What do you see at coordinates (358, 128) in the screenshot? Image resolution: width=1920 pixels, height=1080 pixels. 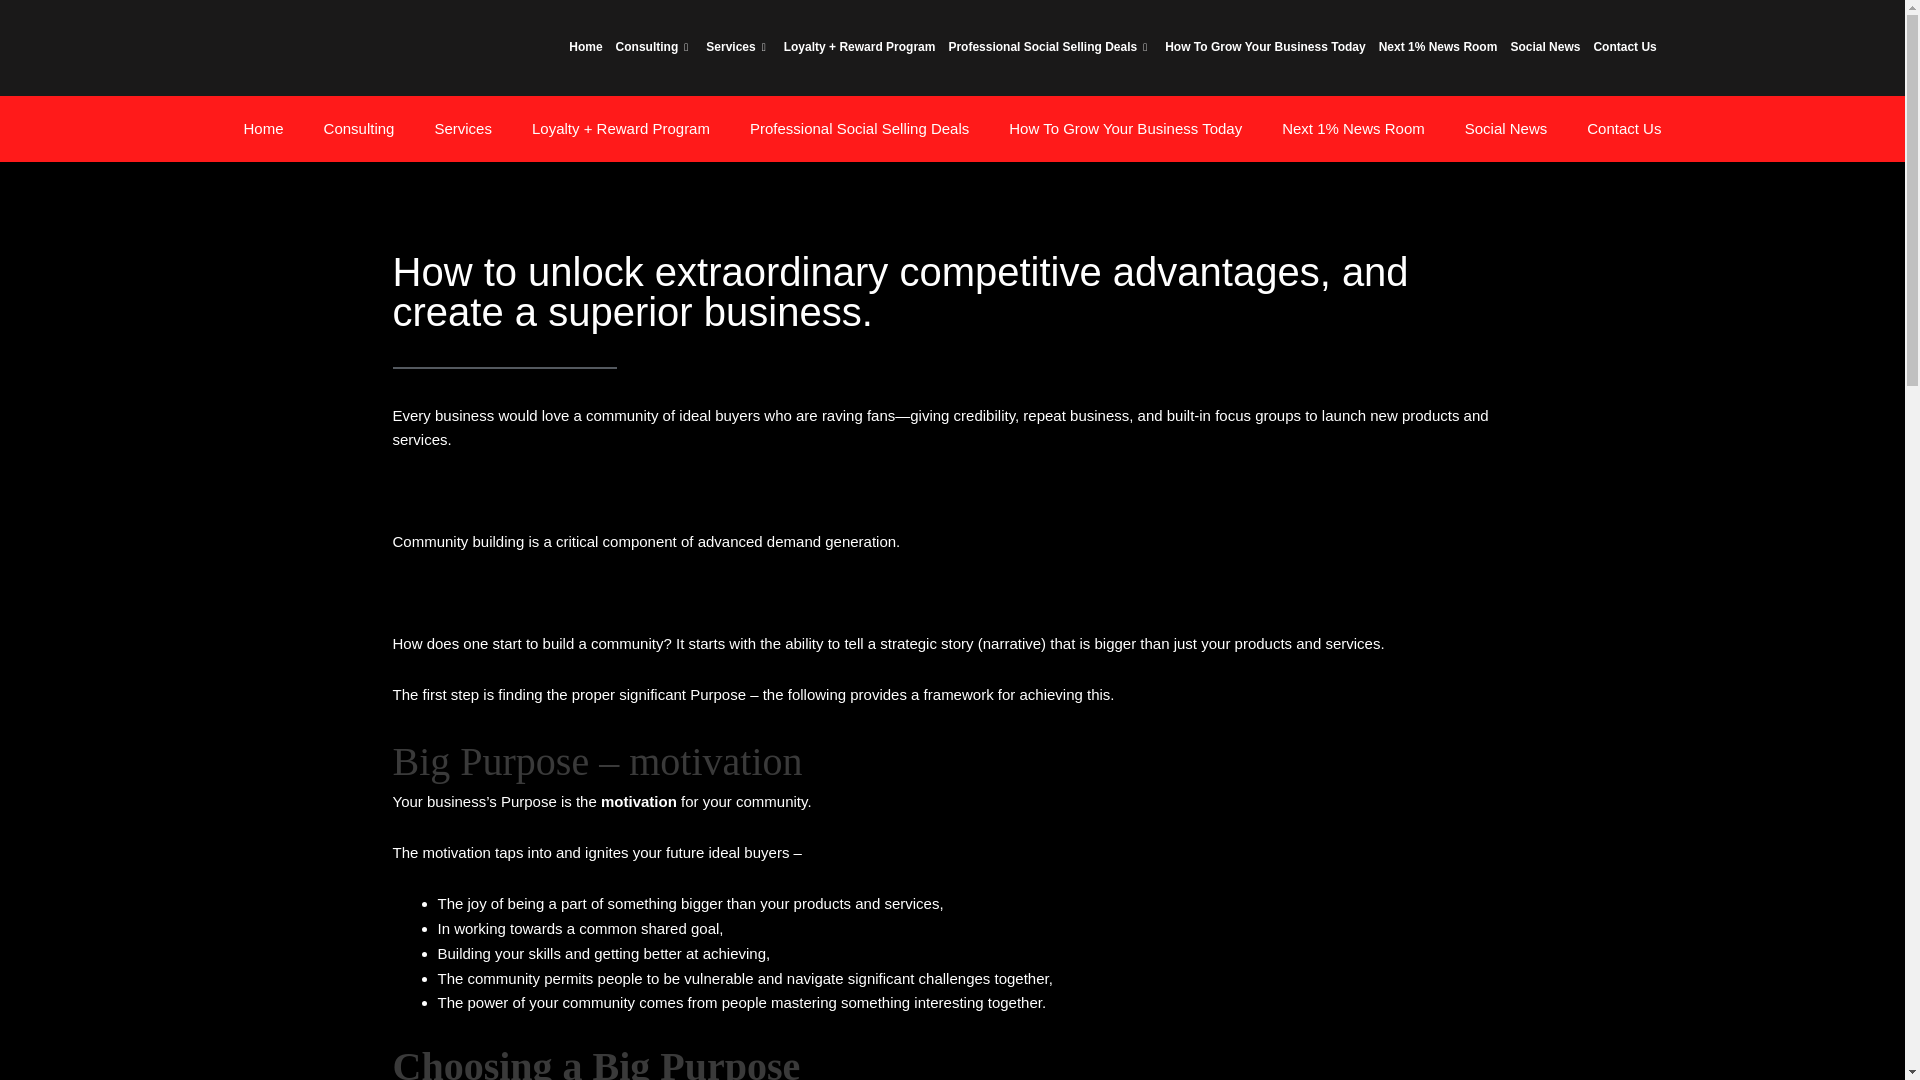 I see `Consulting` at bounding box center [358, 128].